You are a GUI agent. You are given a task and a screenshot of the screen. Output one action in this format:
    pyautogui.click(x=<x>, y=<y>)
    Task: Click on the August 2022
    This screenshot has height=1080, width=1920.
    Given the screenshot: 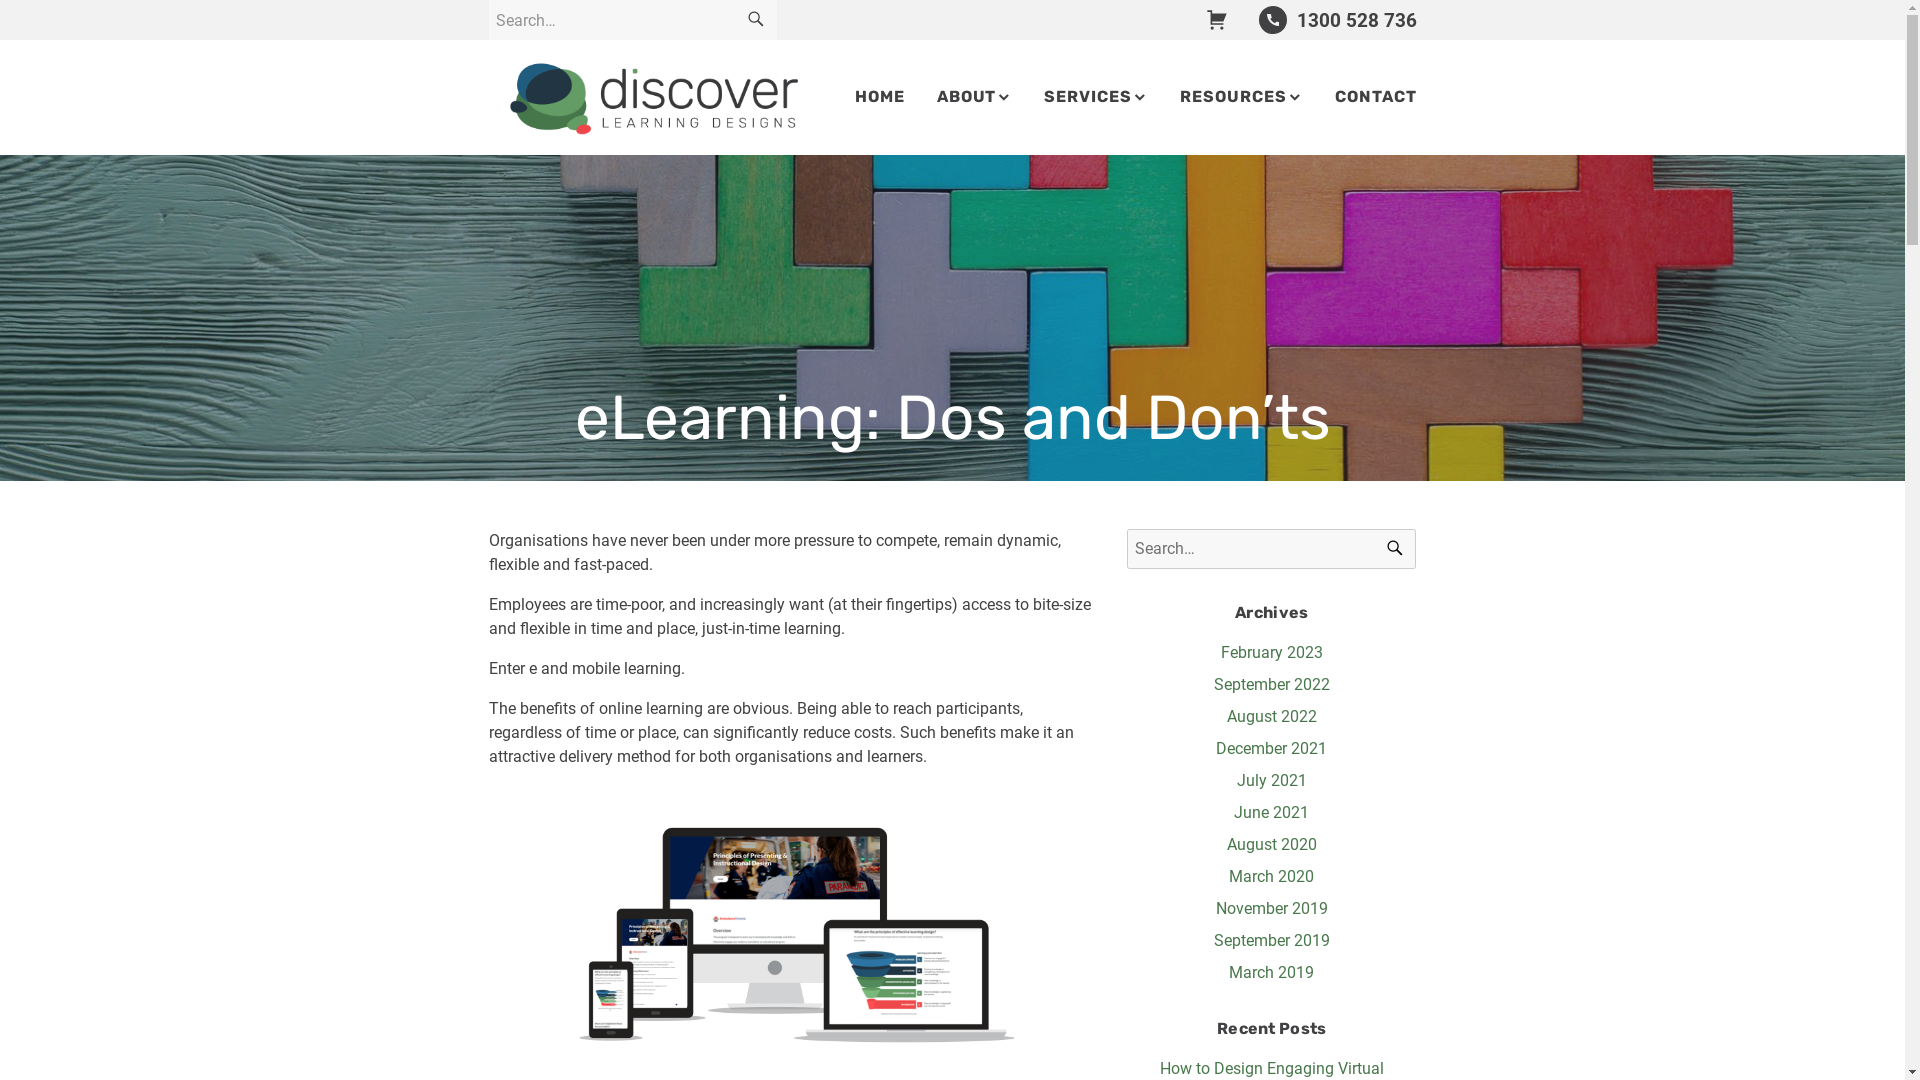 What is the action you would take?
    pyautogui.click(x=1272, y=716)
    